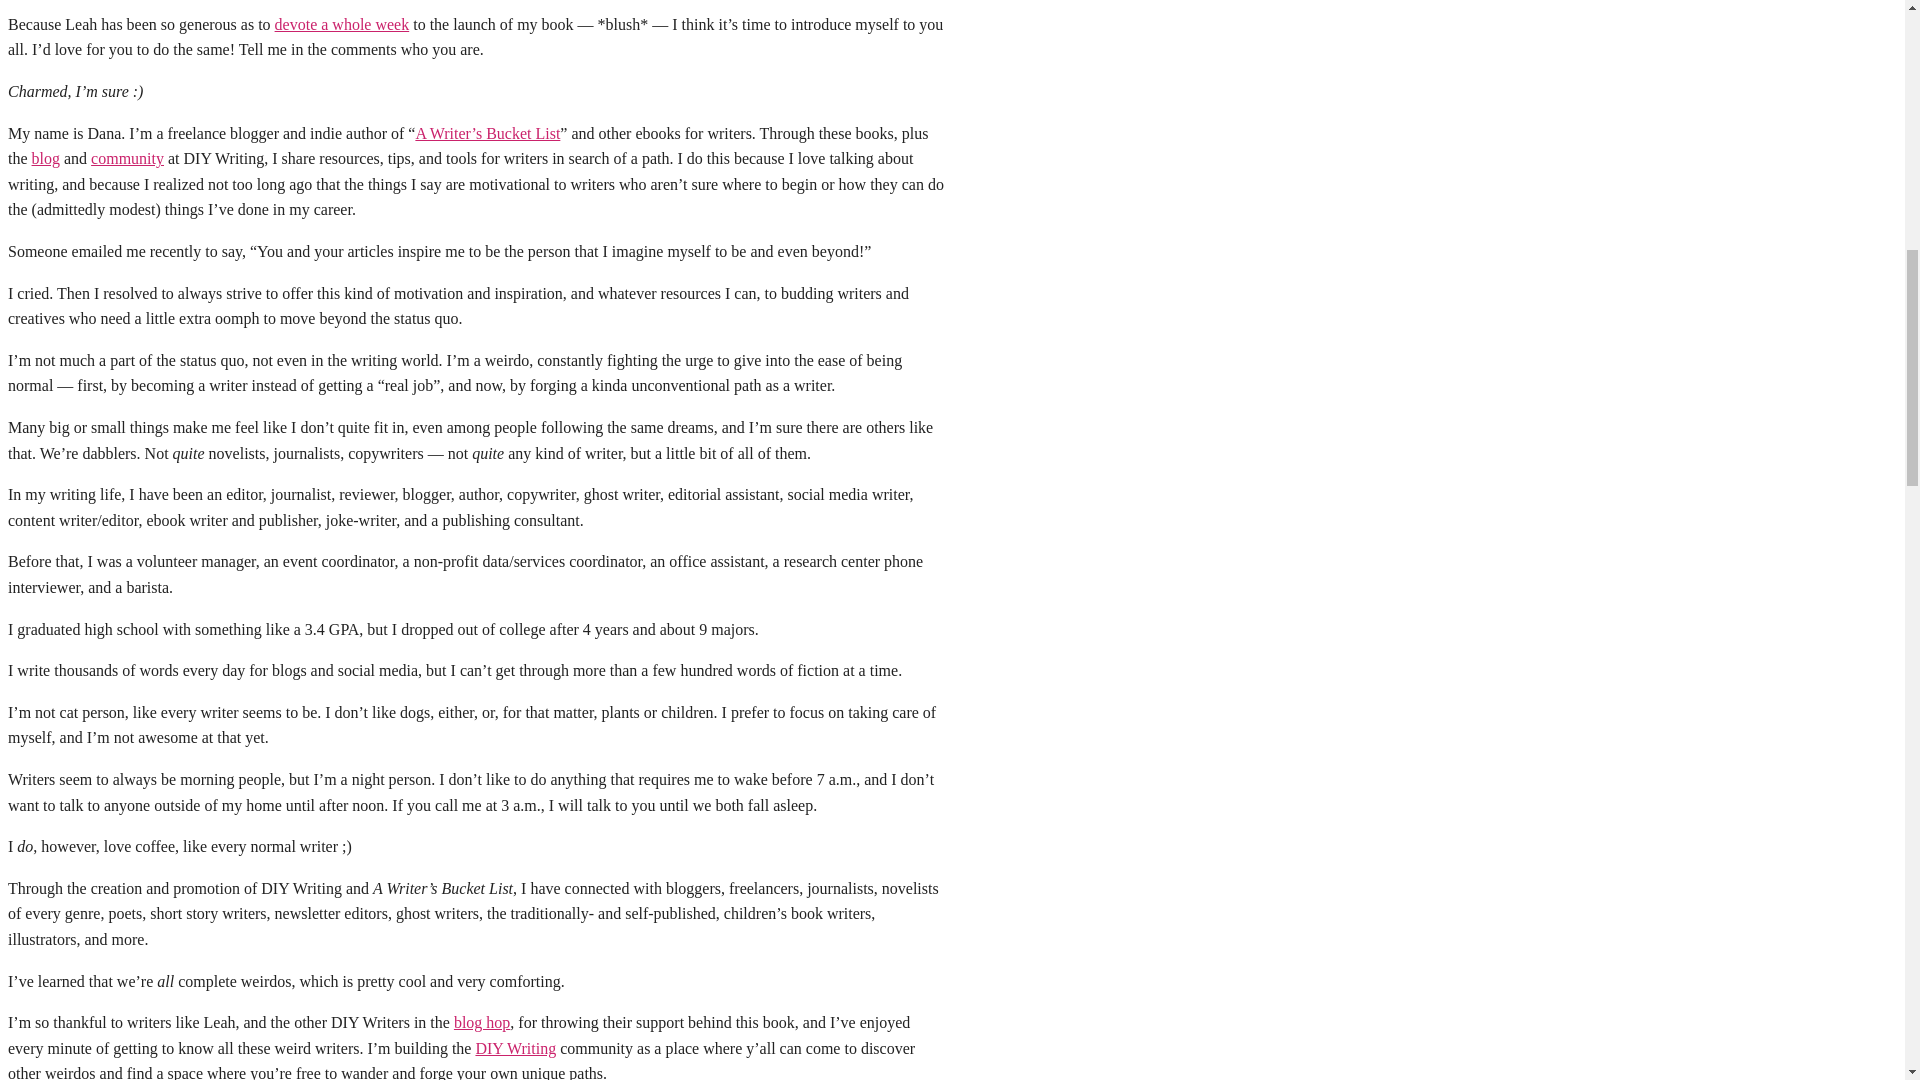  Describe the element at coordinates (126, 158) in the screenshot. I see `community` at that location.